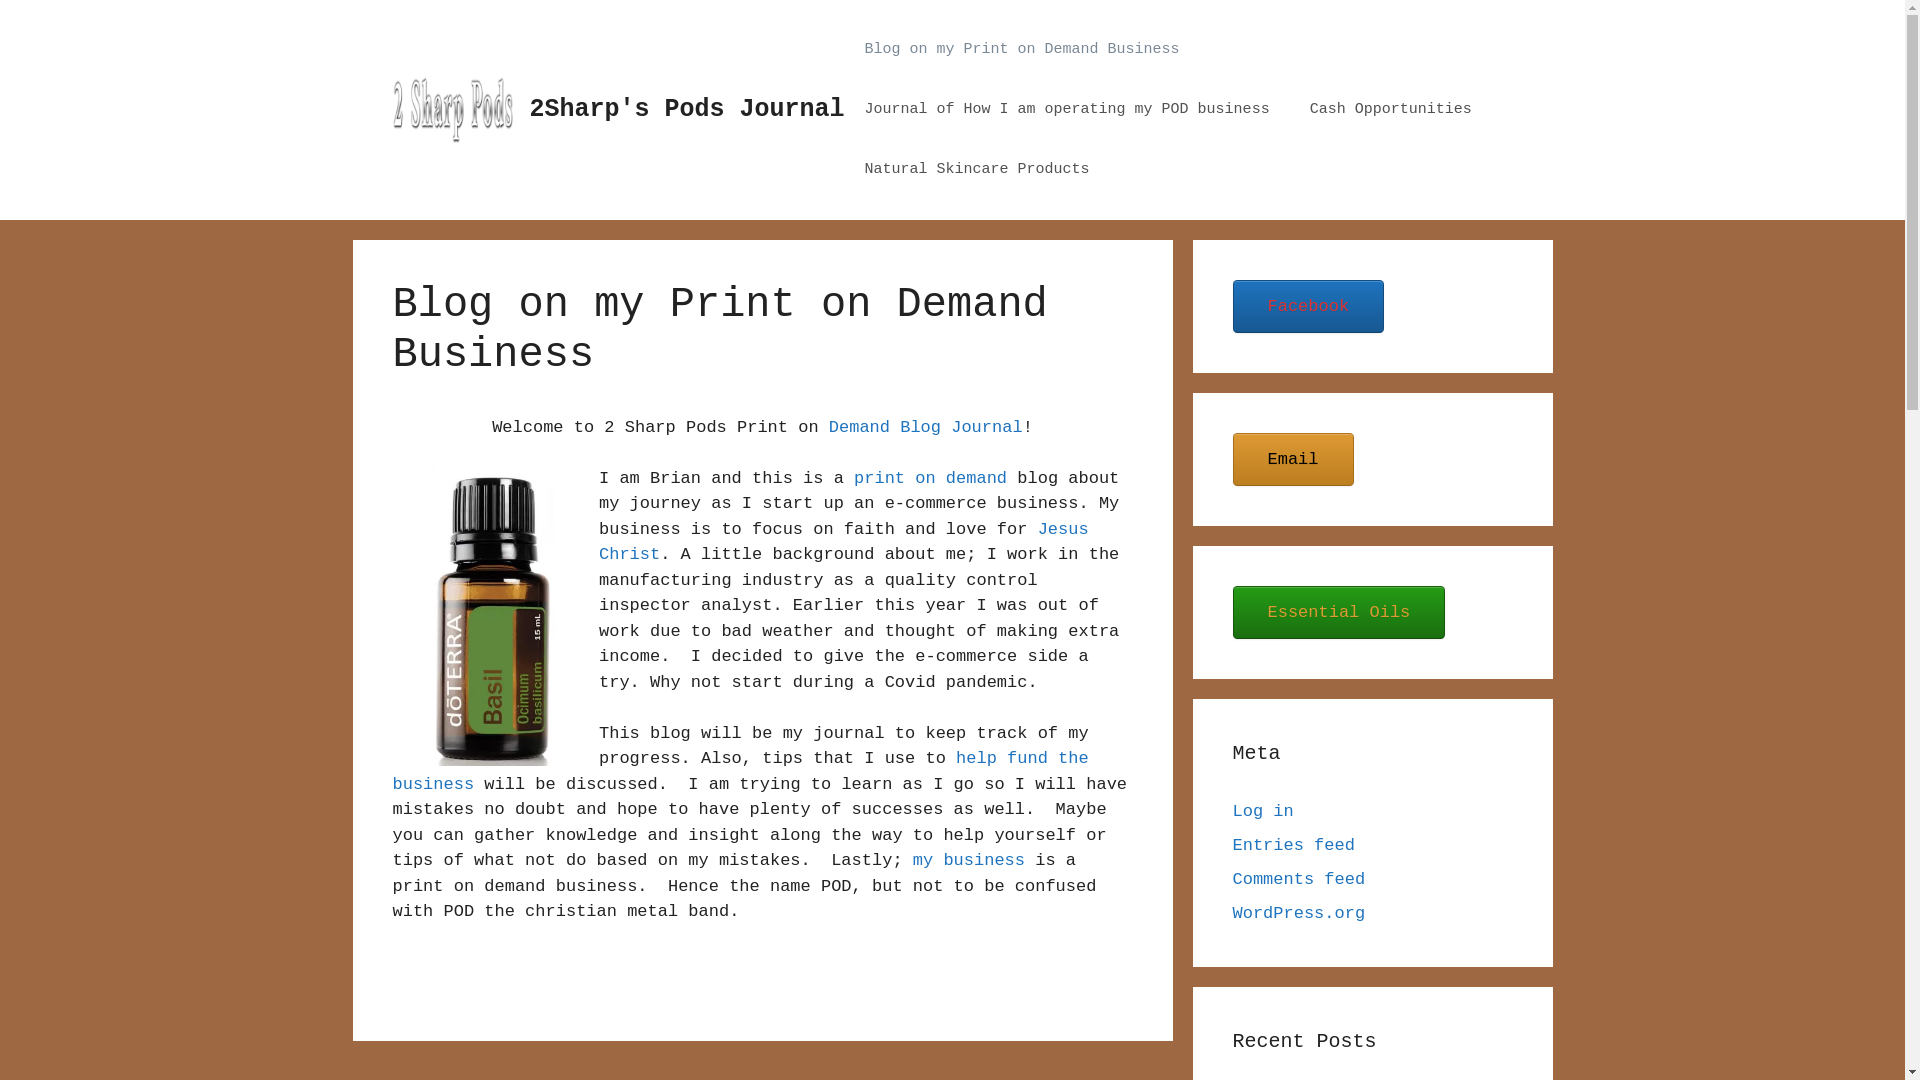 The height and width of the screenshot is (1080, 1920). What do you see at coordinates (926, 428) in the screenshot?
I see `Demand Blog Journal` at bounding box center [926, 428].